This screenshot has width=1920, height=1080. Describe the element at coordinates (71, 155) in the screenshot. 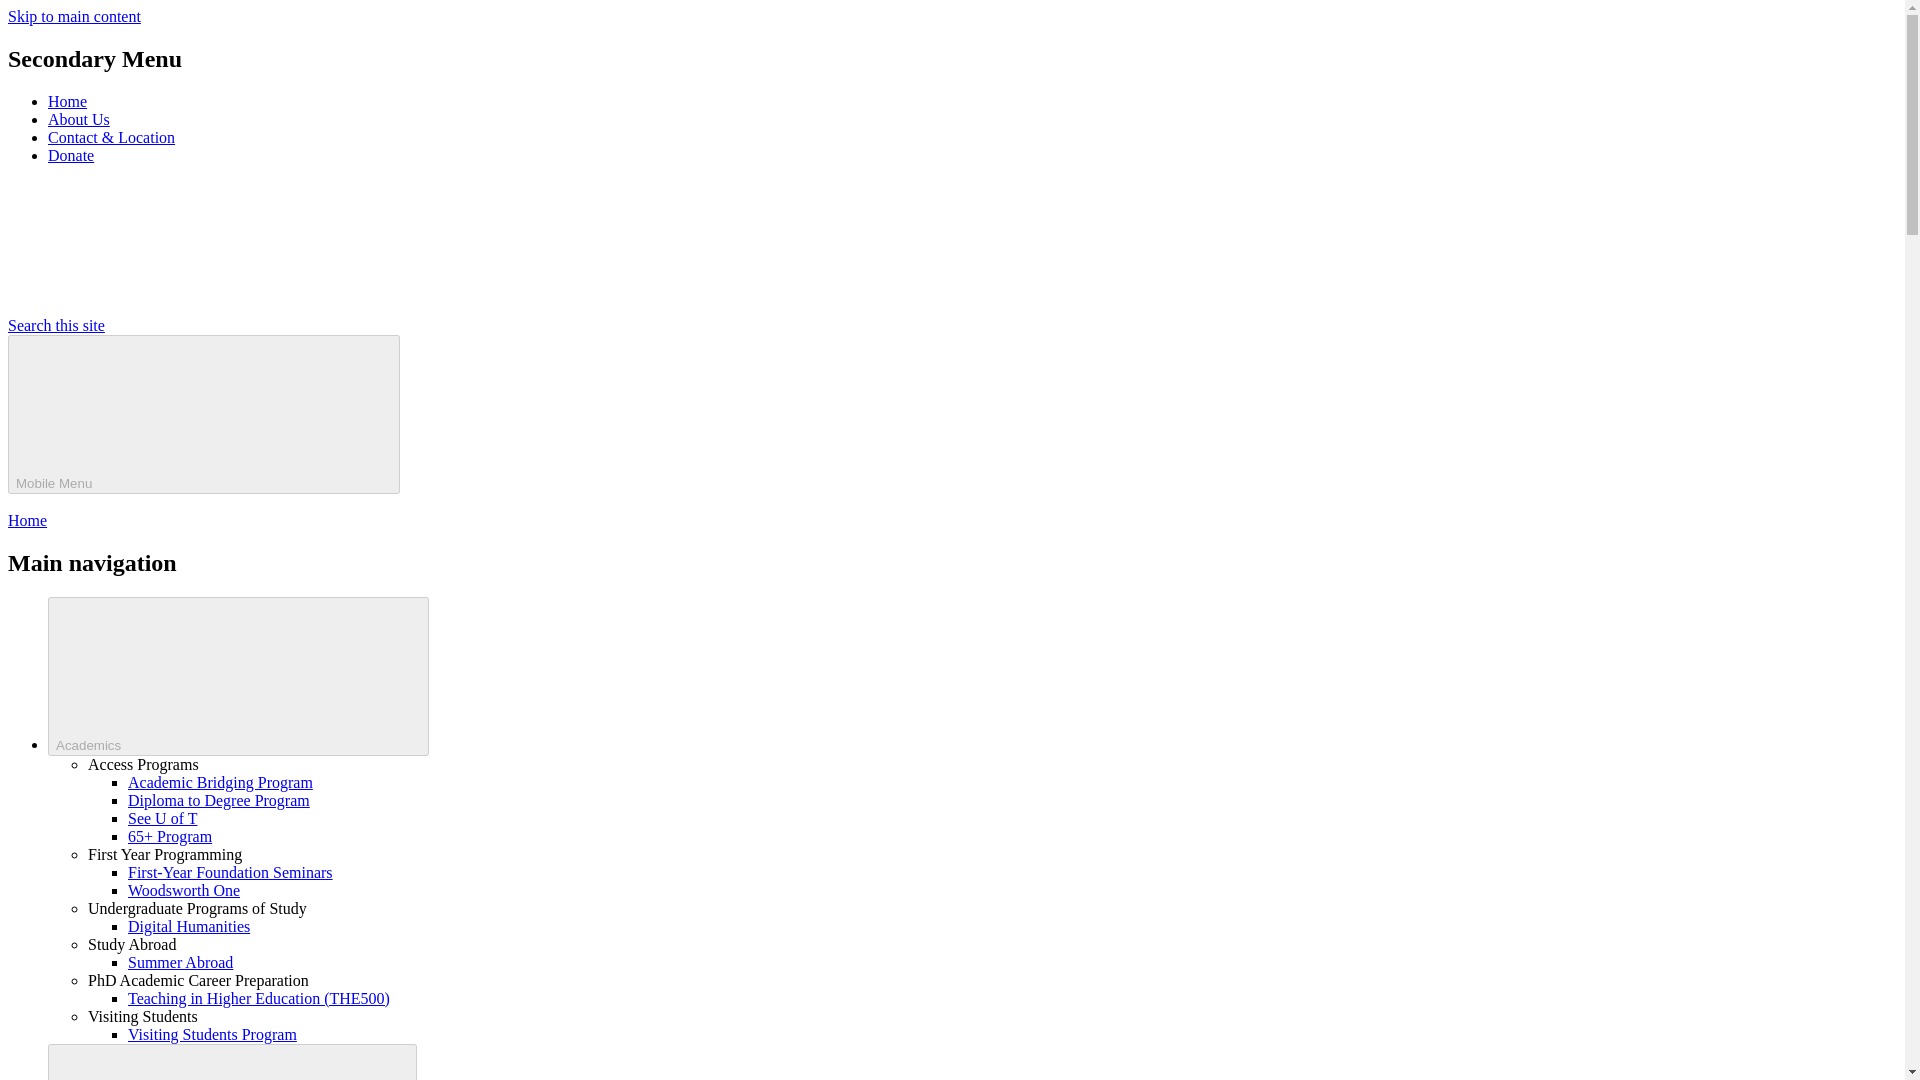

I see `Donate` at that location.